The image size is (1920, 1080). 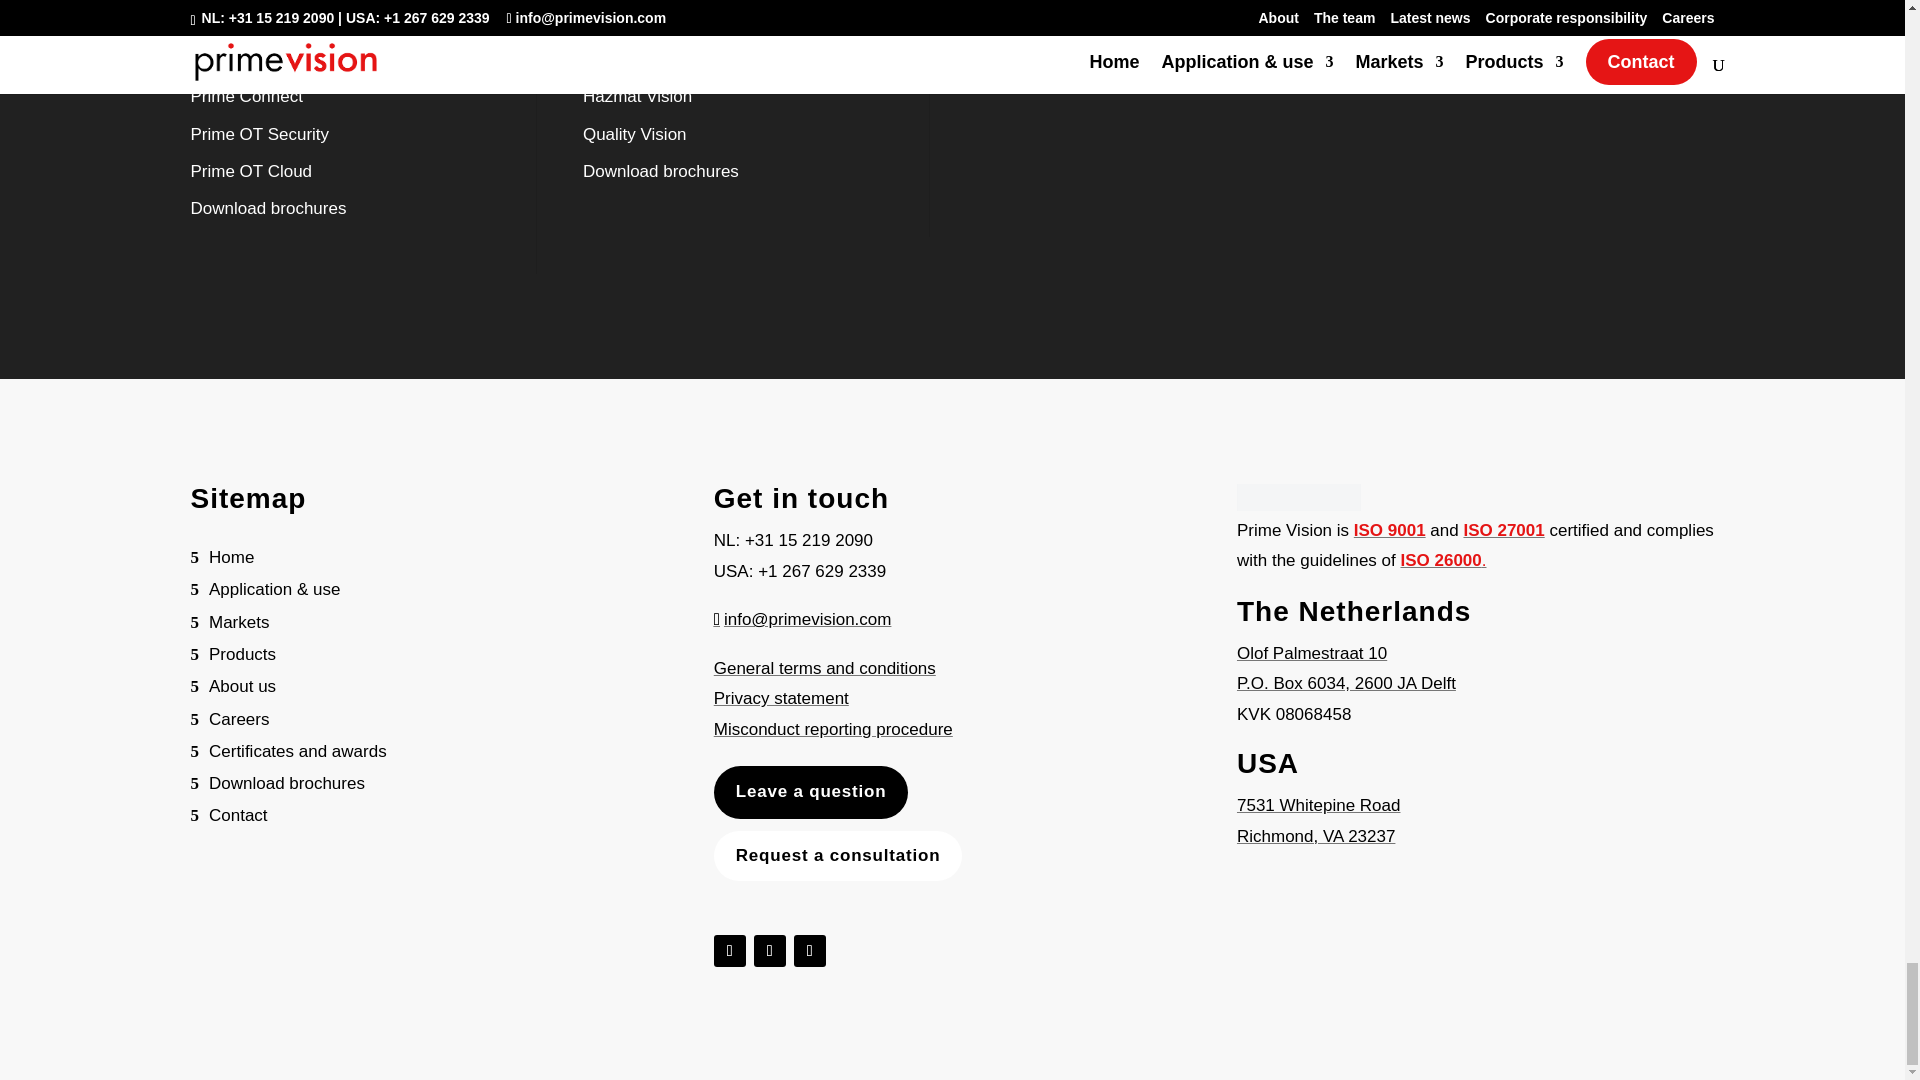 What do you see at coordinates (1318, 805) in the screenshot?
I see `View in Google maps` at bounding box center [1318, 805].